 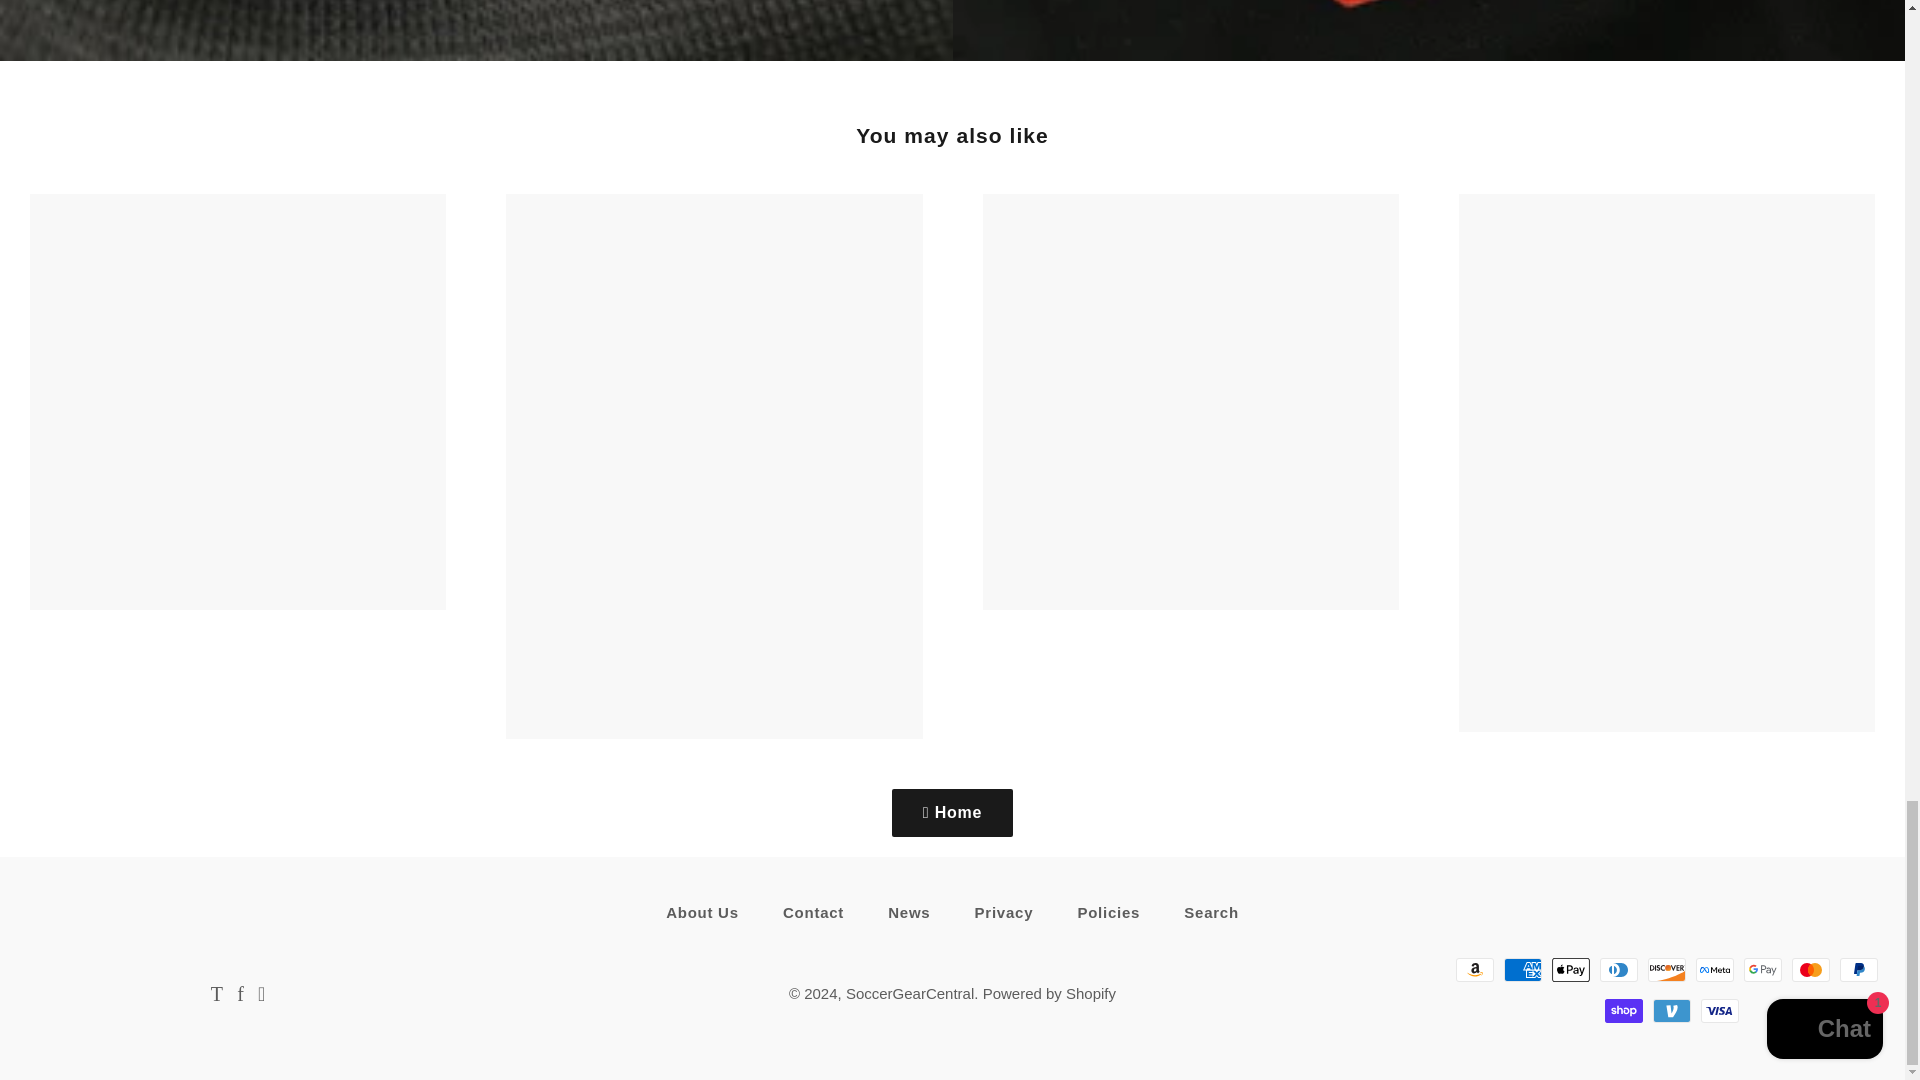 What do you see at coordinates (1720, 1010) in the screenshot?
I see `Visa` at bounding box center [1720, 1010].